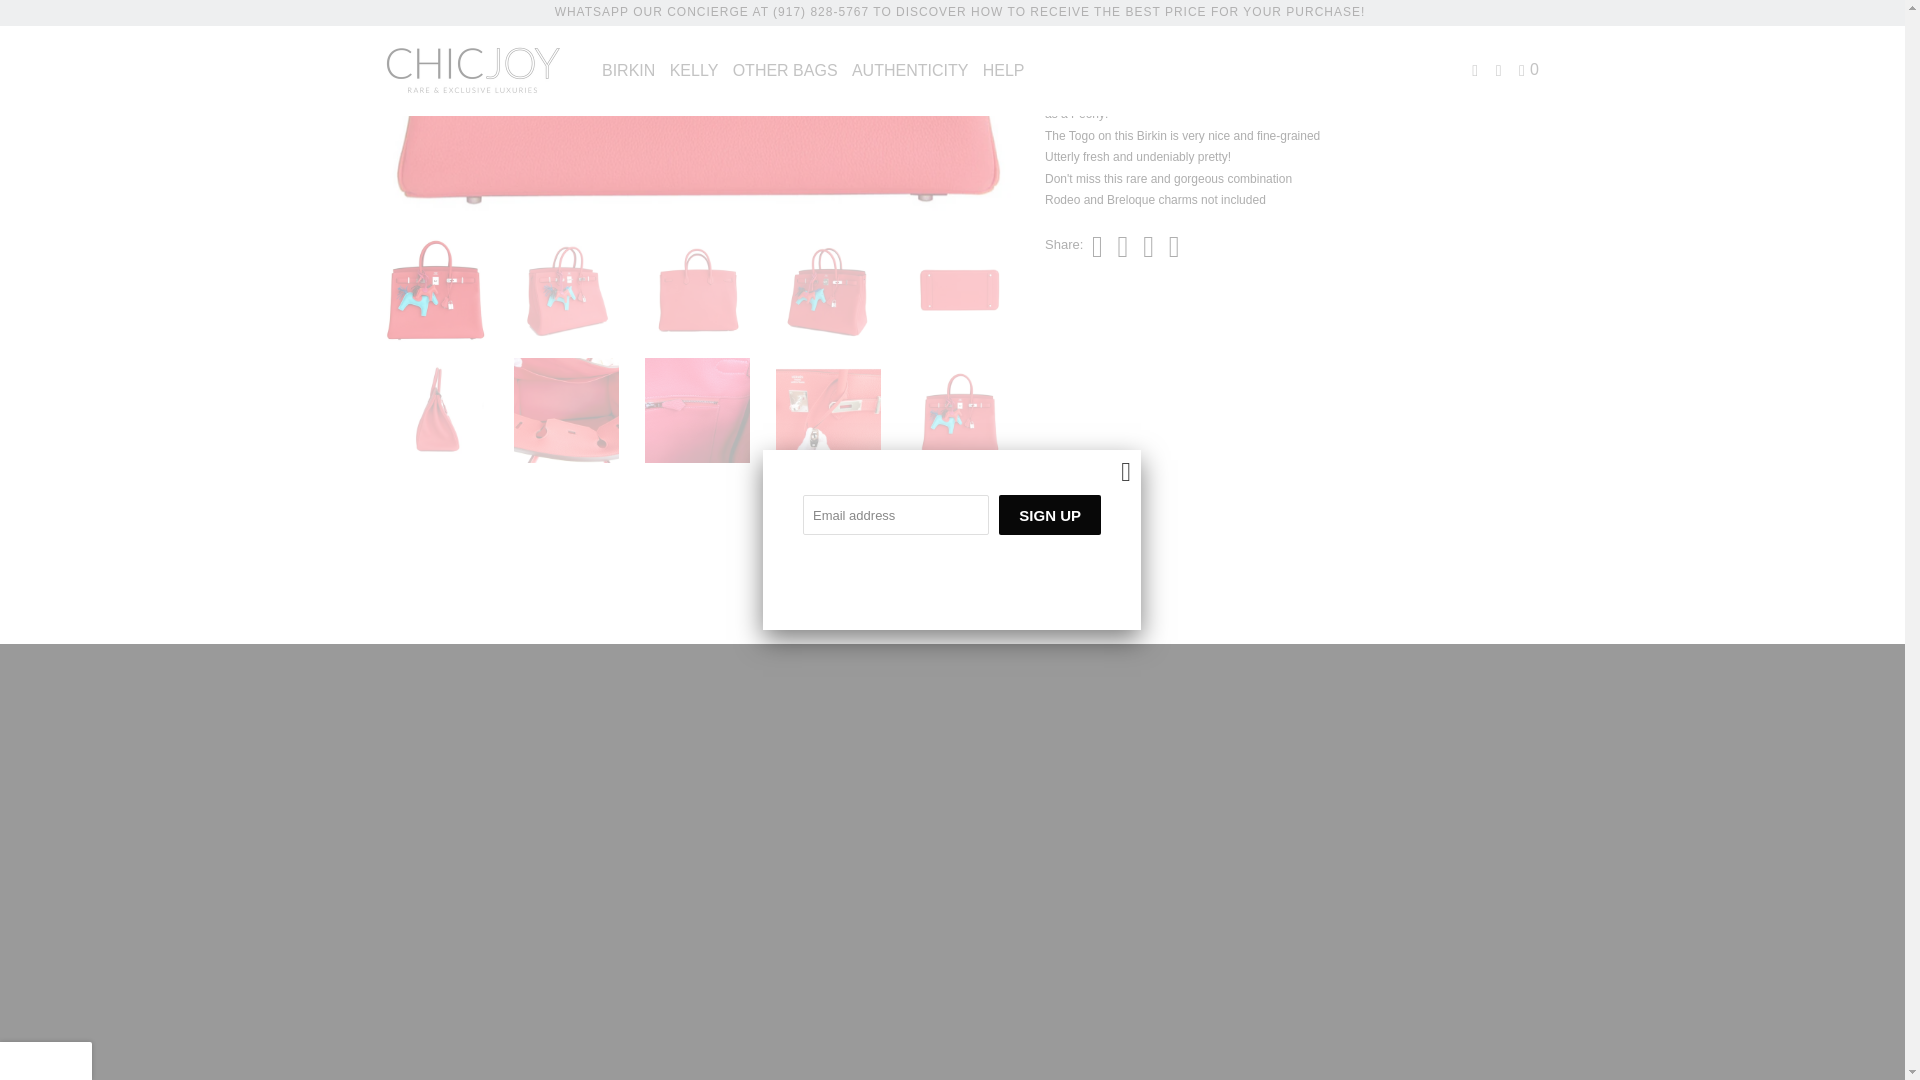  What do you see at coordinates (185, 112) in the screenshot?
I see `Hermes Rouge Pivoine 40cm Togo Birkin Bag Palladium Luscious` at bounding box center [185, 112].